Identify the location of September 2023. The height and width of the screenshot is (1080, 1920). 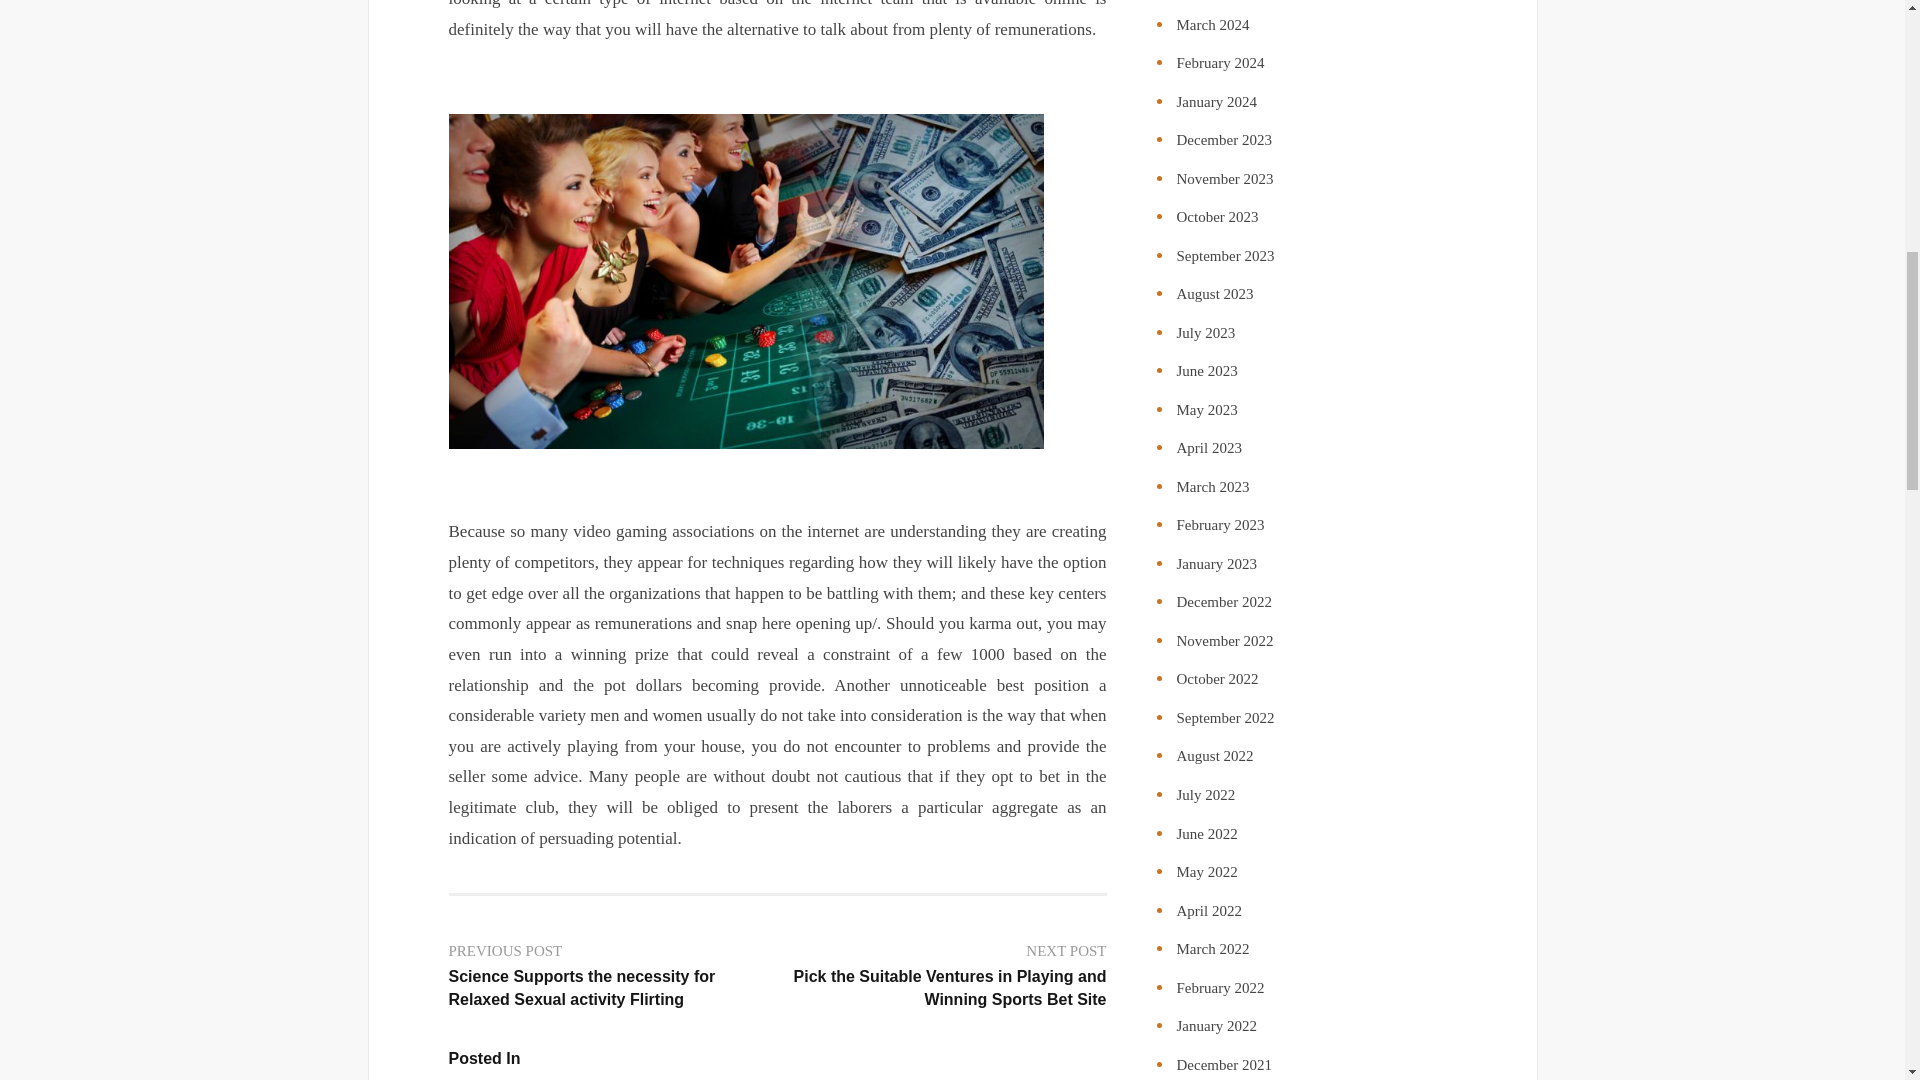
(1224, 256).